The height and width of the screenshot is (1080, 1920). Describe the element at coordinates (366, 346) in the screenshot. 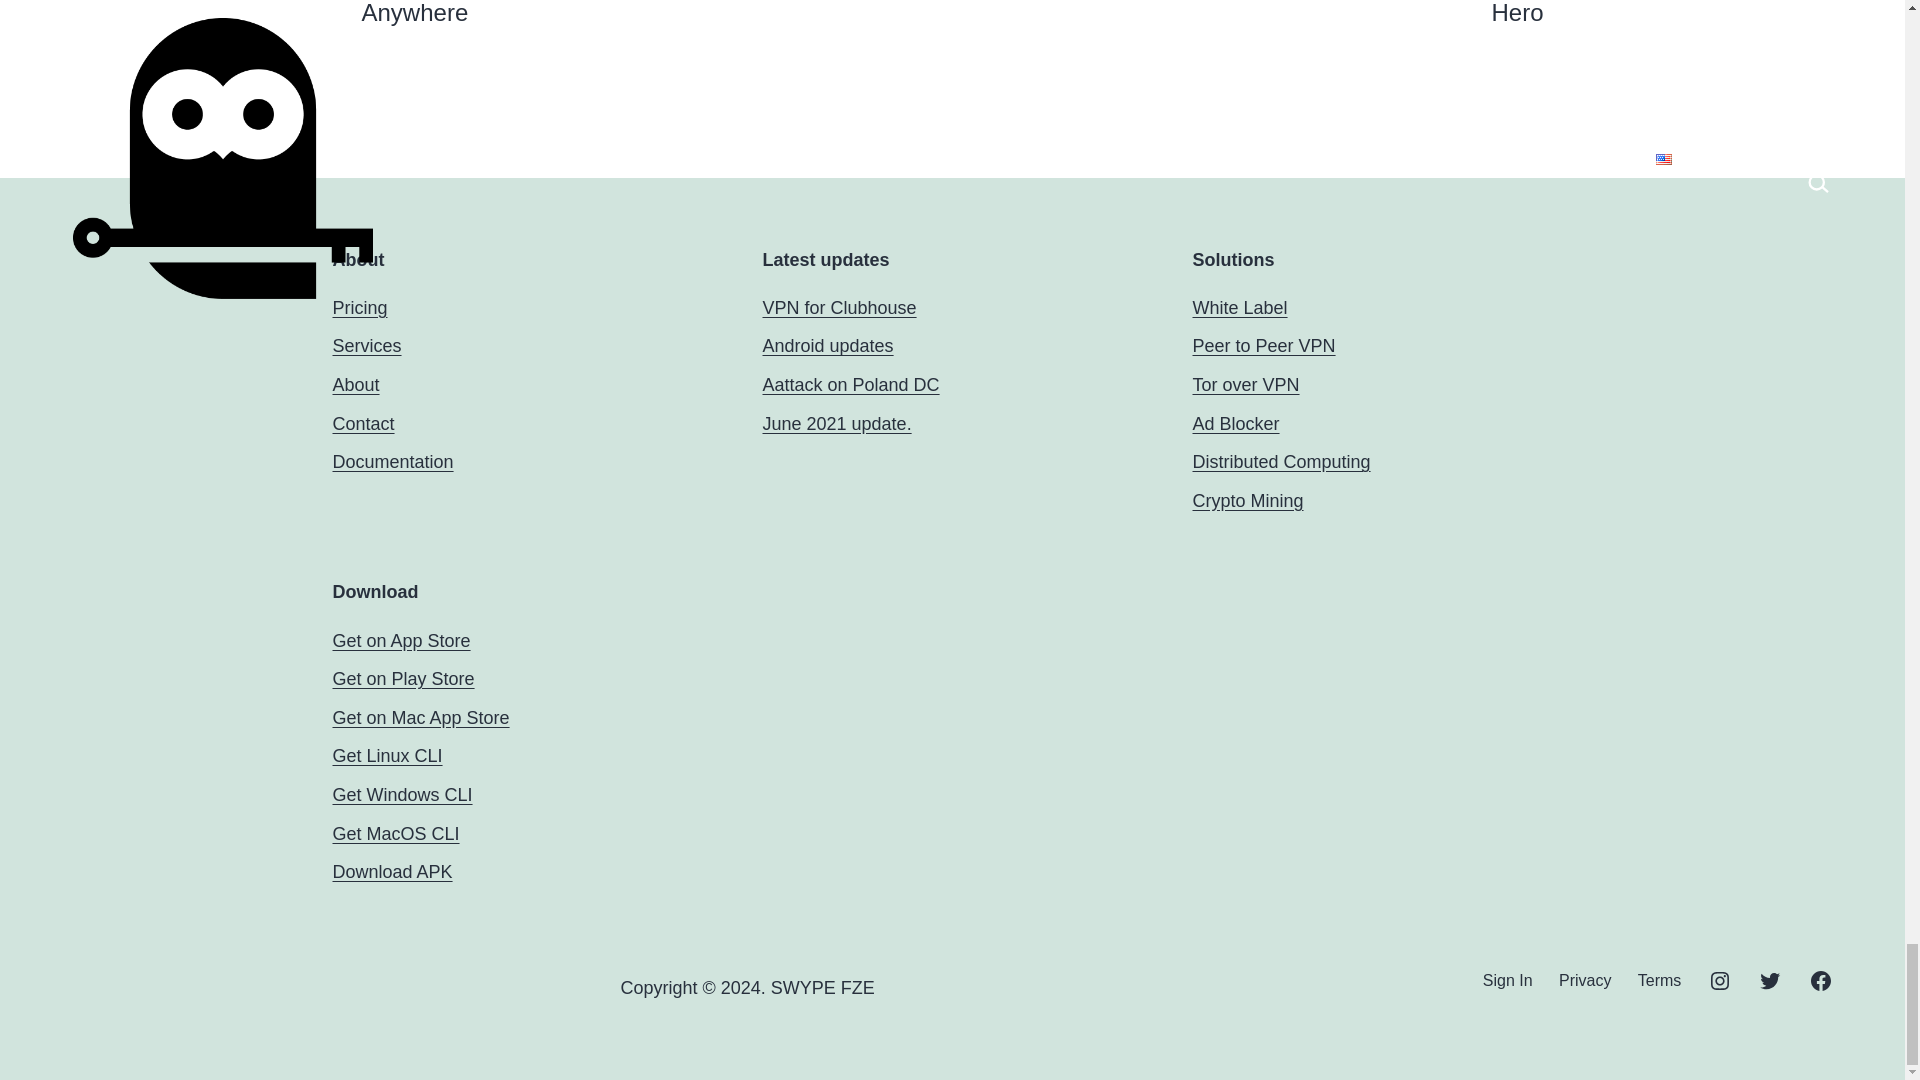

I see `Services` at that location.